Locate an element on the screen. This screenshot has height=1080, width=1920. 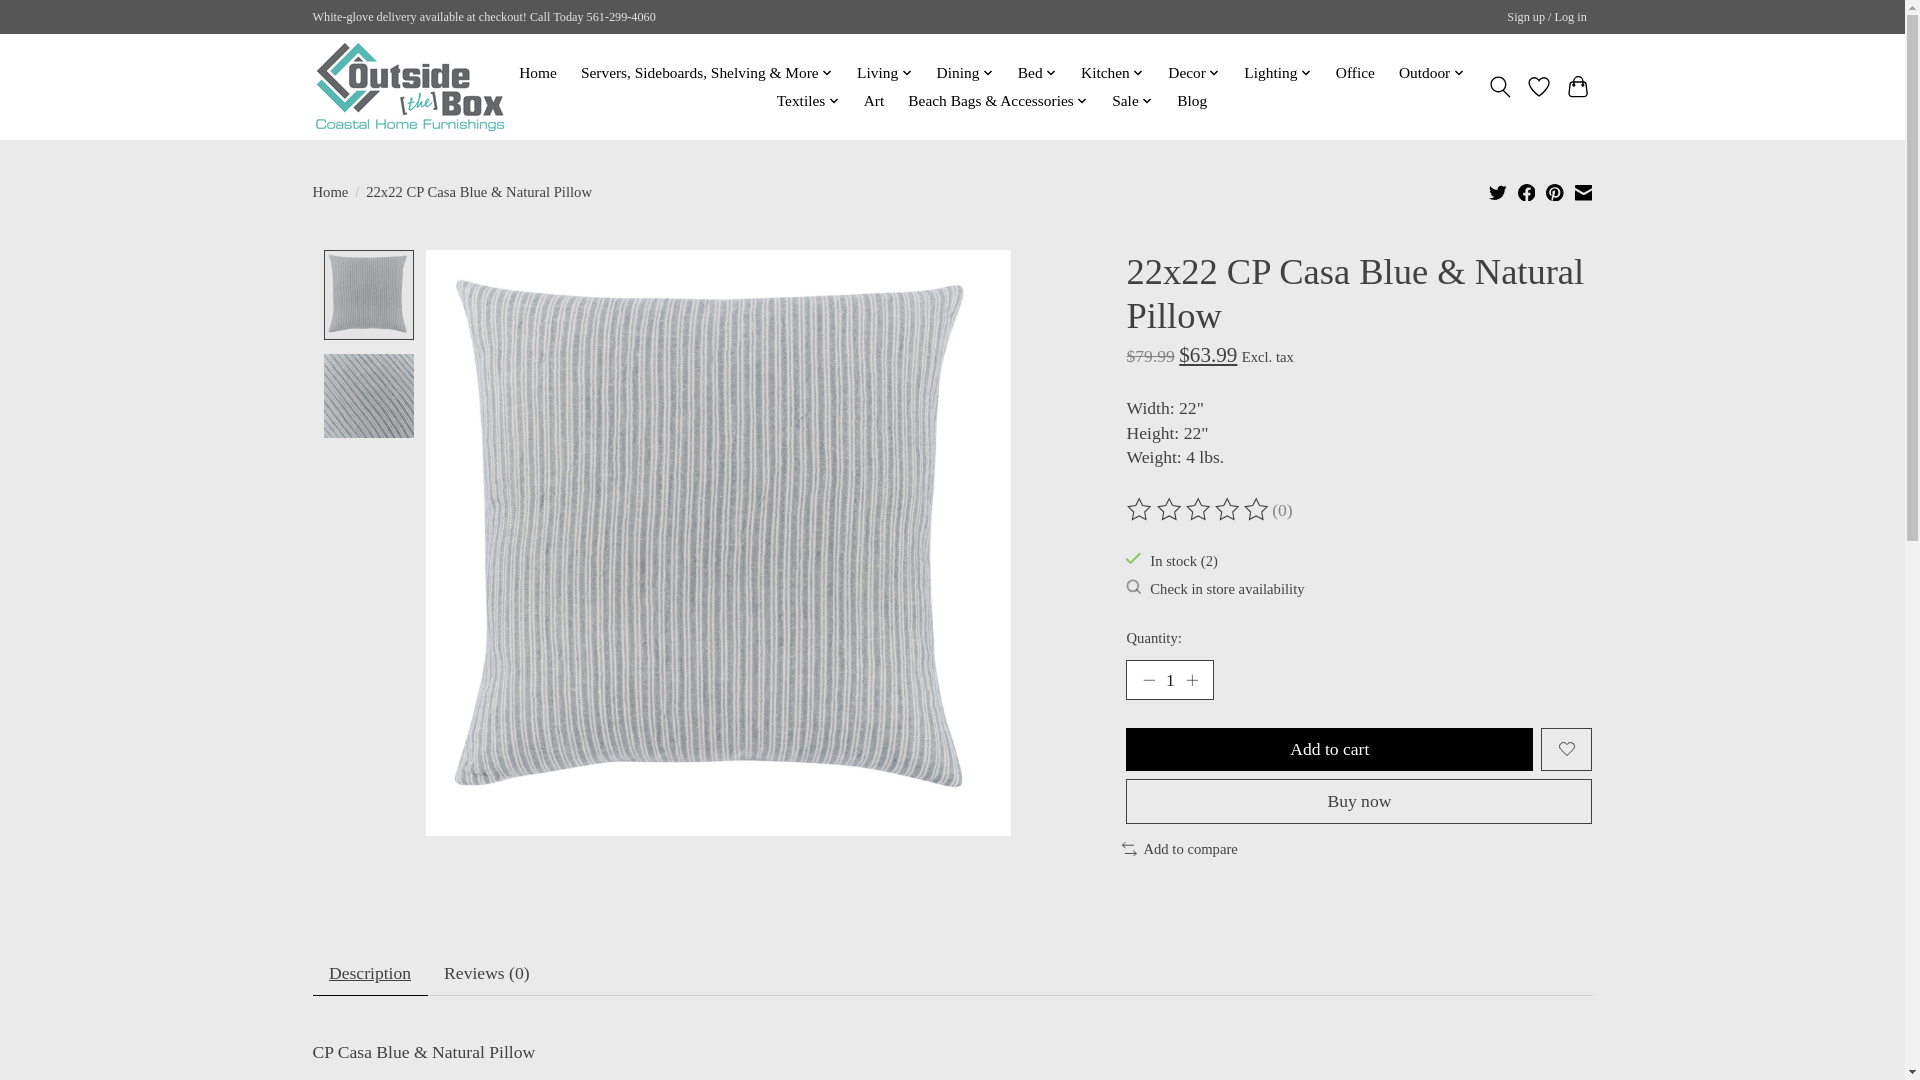
Share on Facebook is located at coordinates (1527, 192).